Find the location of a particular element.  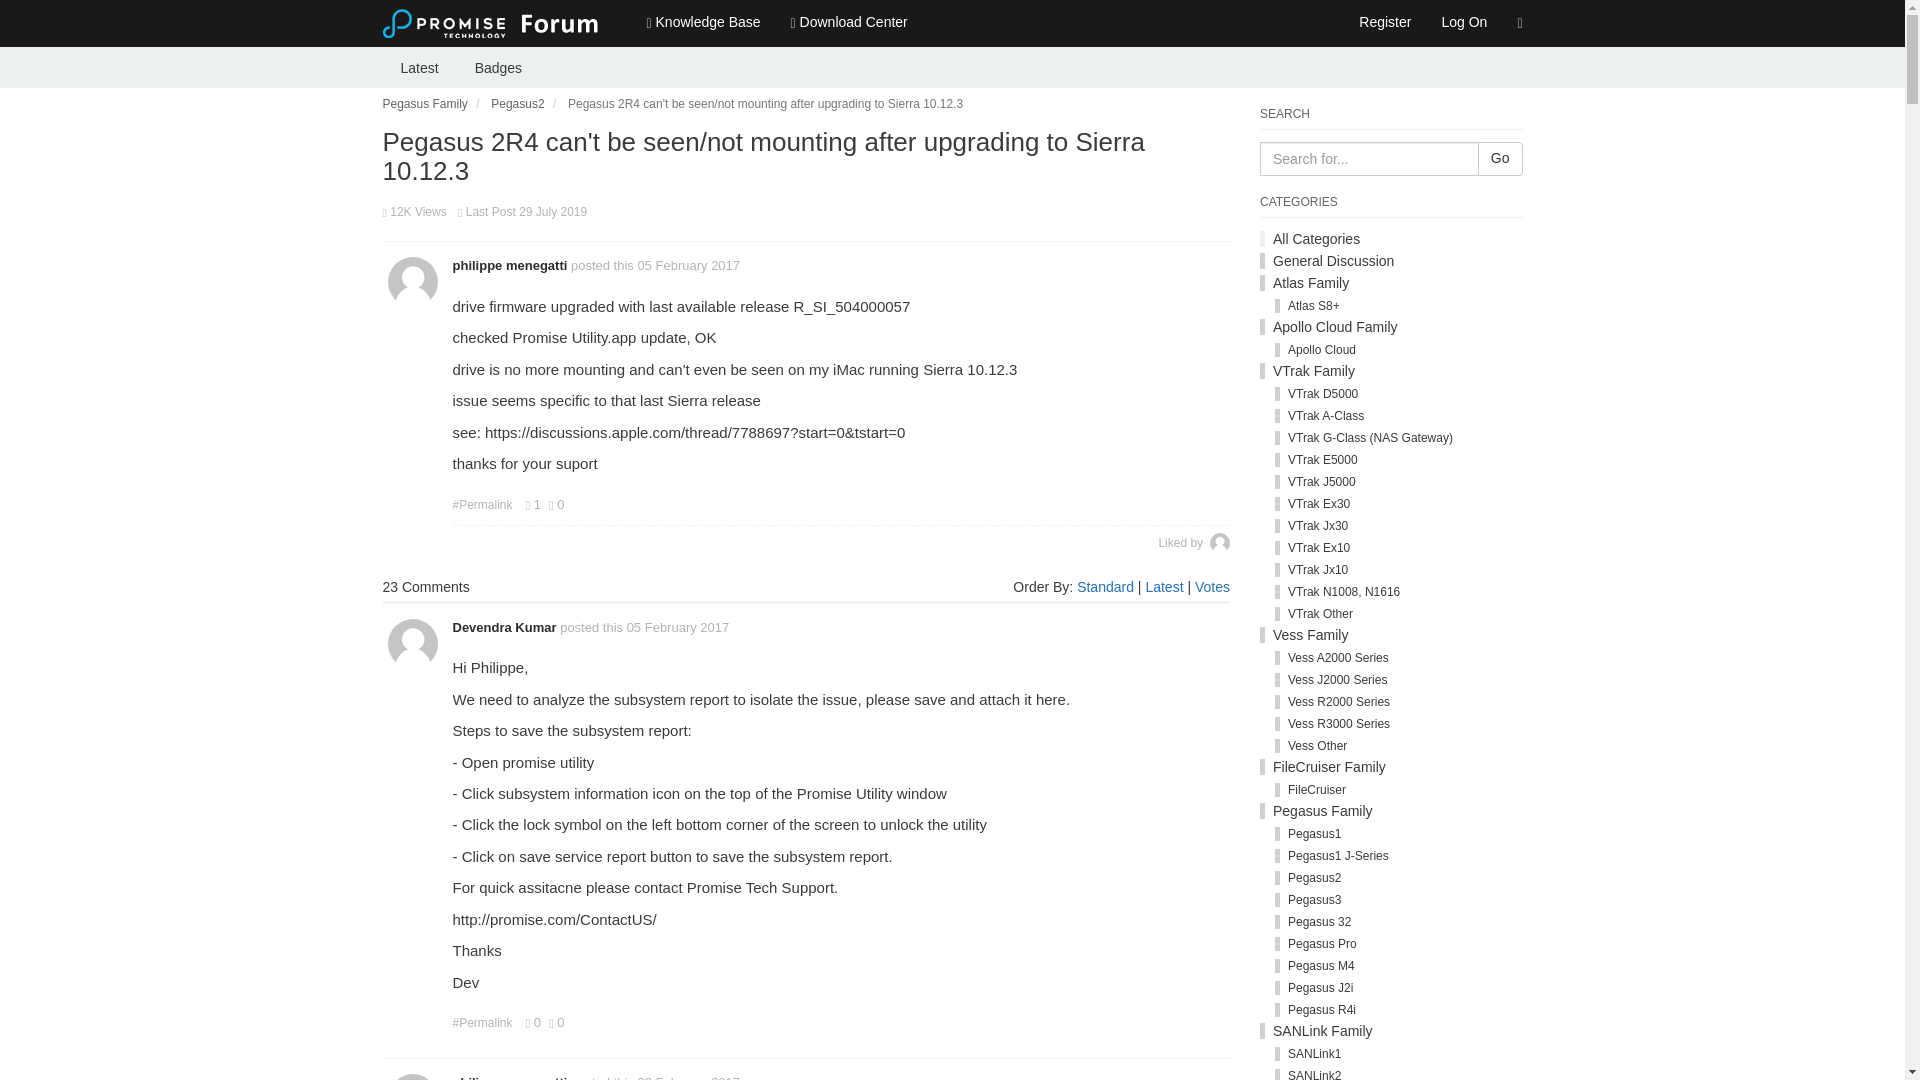

Download Center is located at coordinates (849, 22).